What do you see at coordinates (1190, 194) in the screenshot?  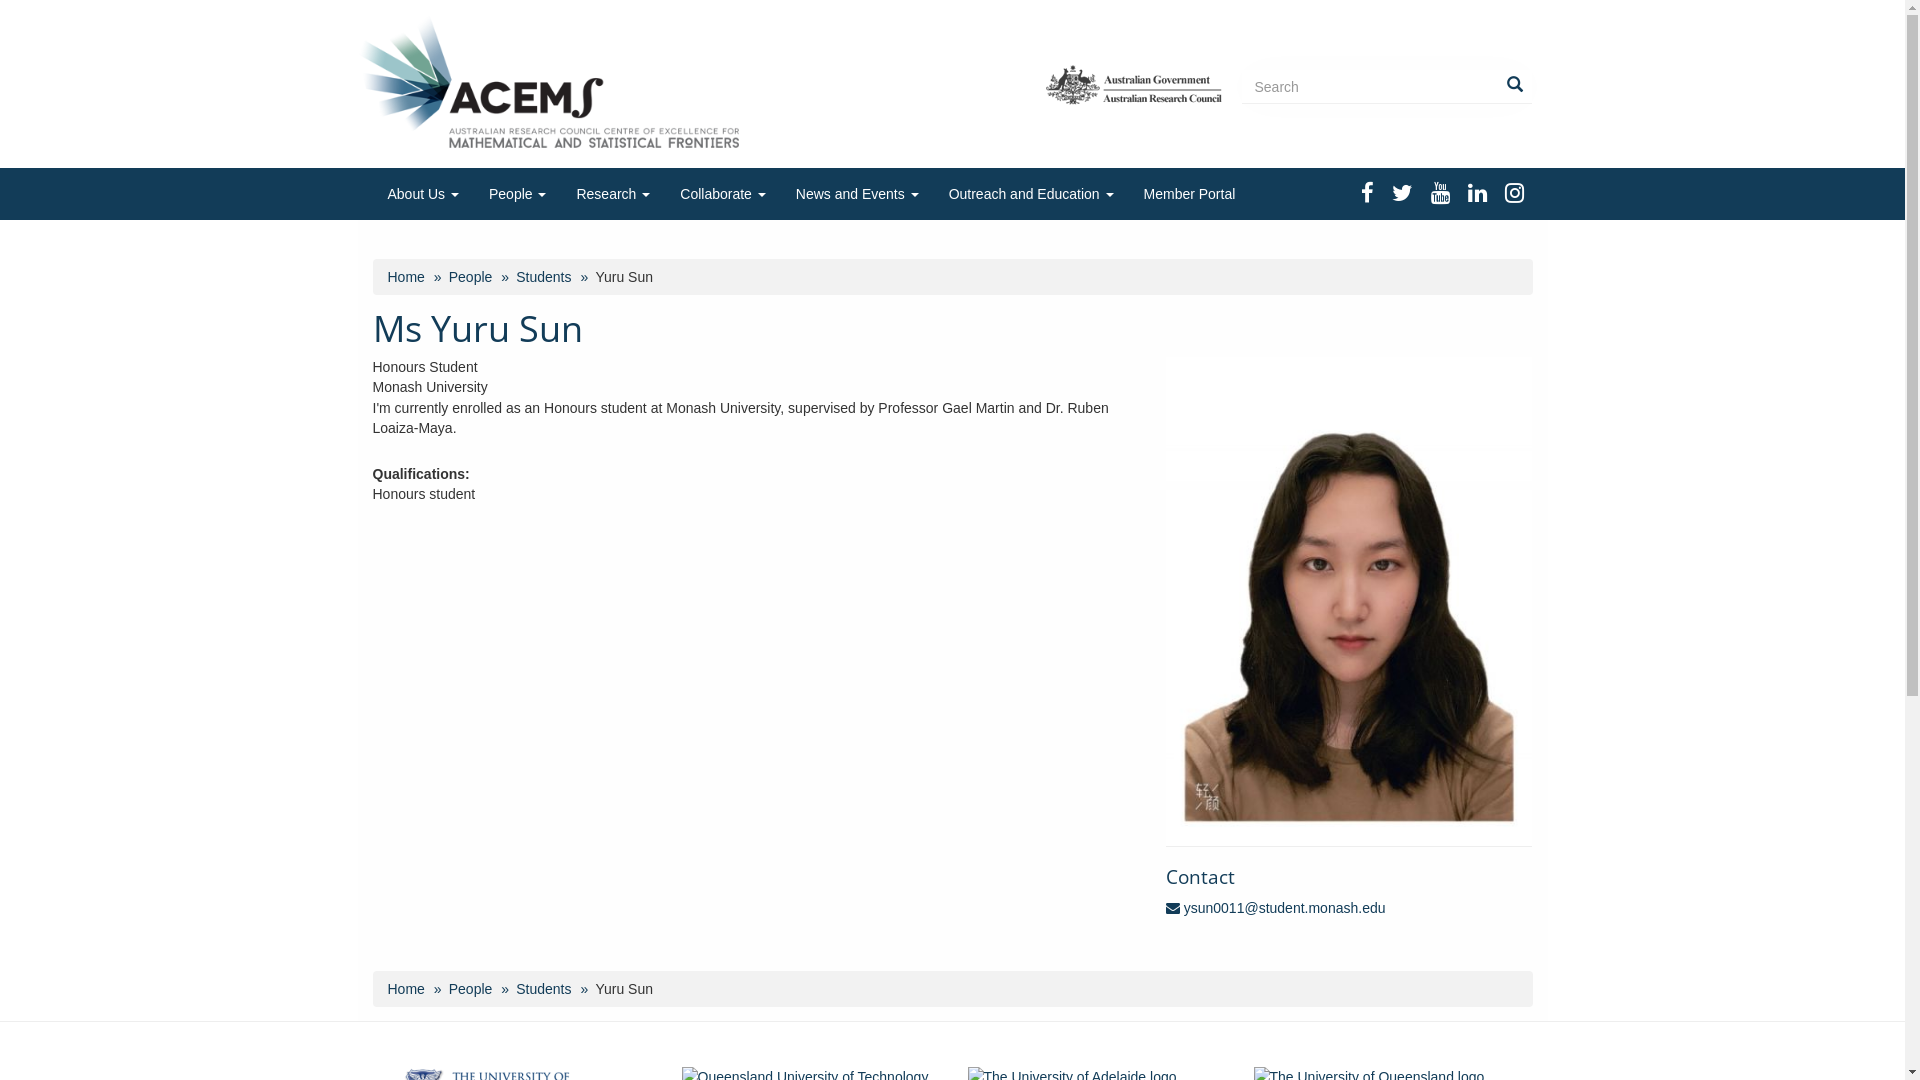 I see `Member Portal` at bounding box center [1190, 194].